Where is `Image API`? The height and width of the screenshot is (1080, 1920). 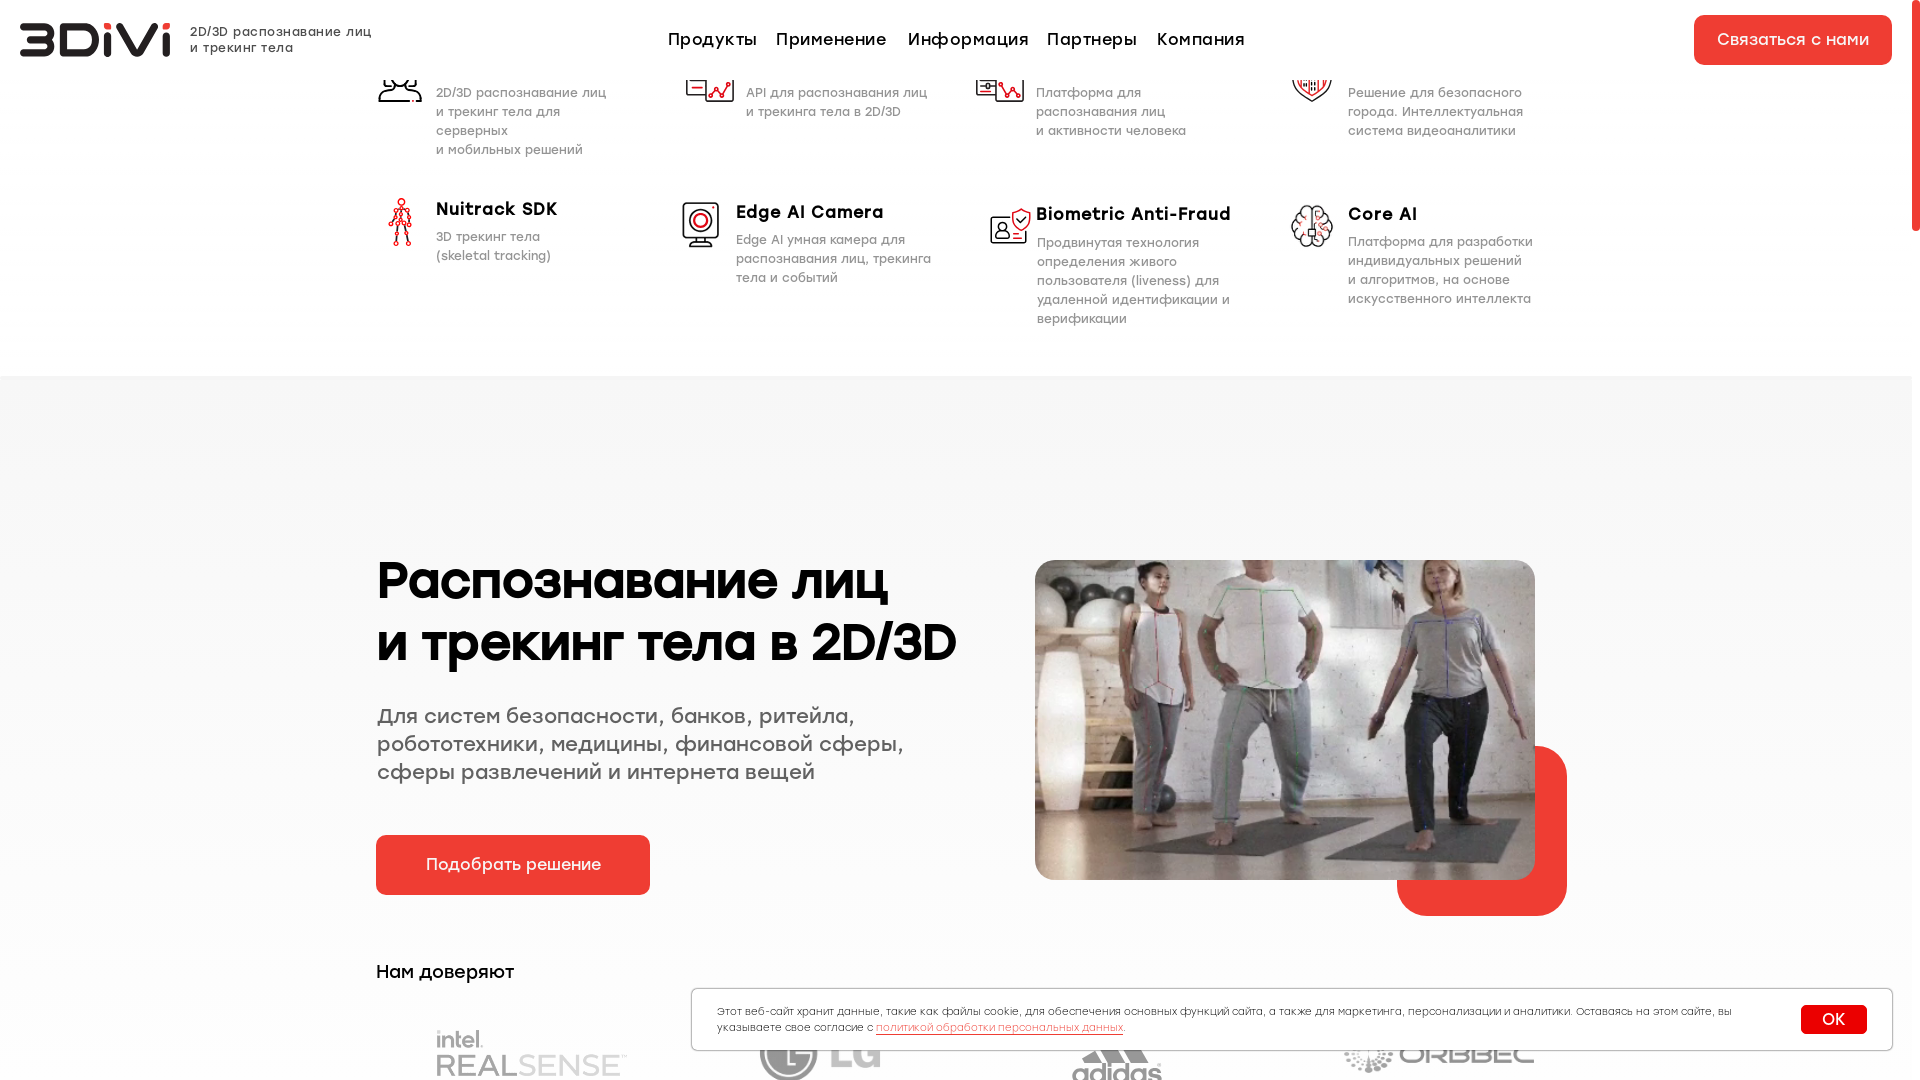
Image API is located at coordinates (836, 66).